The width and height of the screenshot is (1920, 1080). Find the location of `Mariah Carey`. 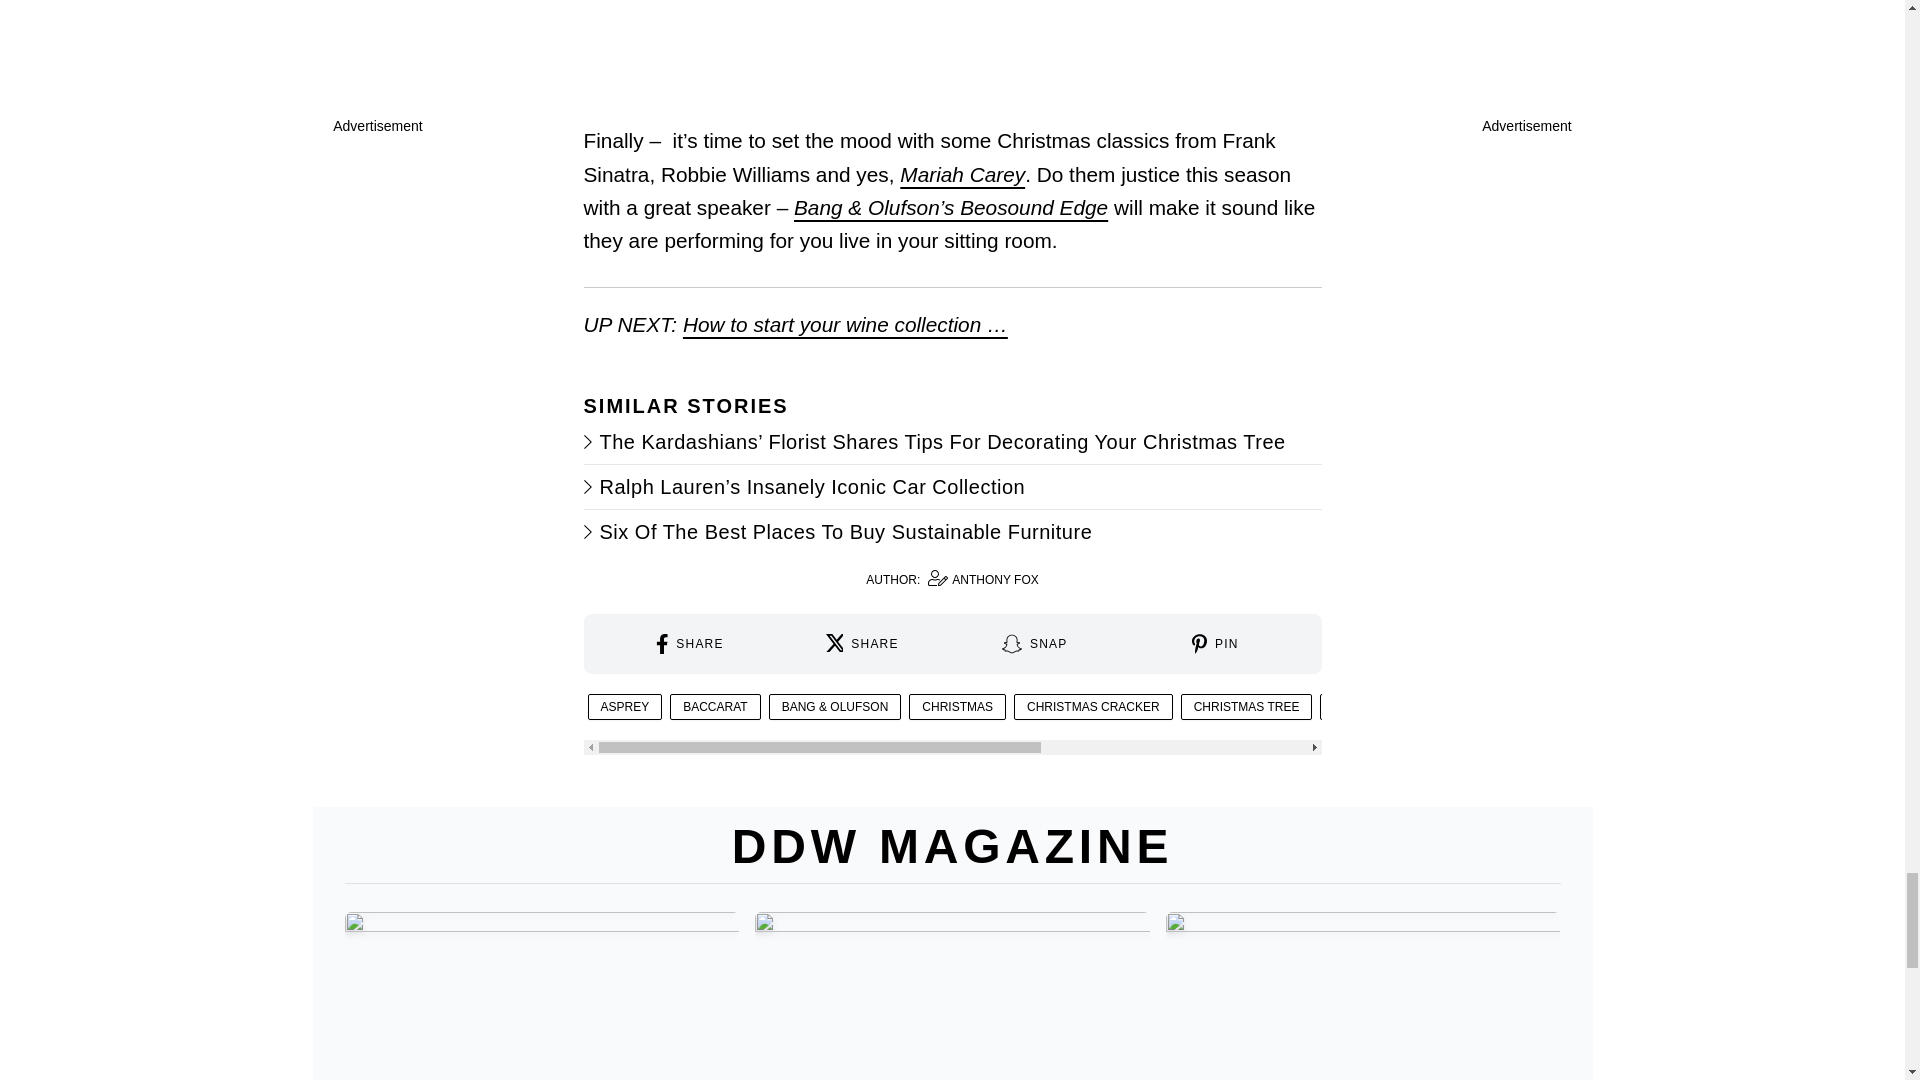

Mariah Carey is located at coordinates (952, 580).